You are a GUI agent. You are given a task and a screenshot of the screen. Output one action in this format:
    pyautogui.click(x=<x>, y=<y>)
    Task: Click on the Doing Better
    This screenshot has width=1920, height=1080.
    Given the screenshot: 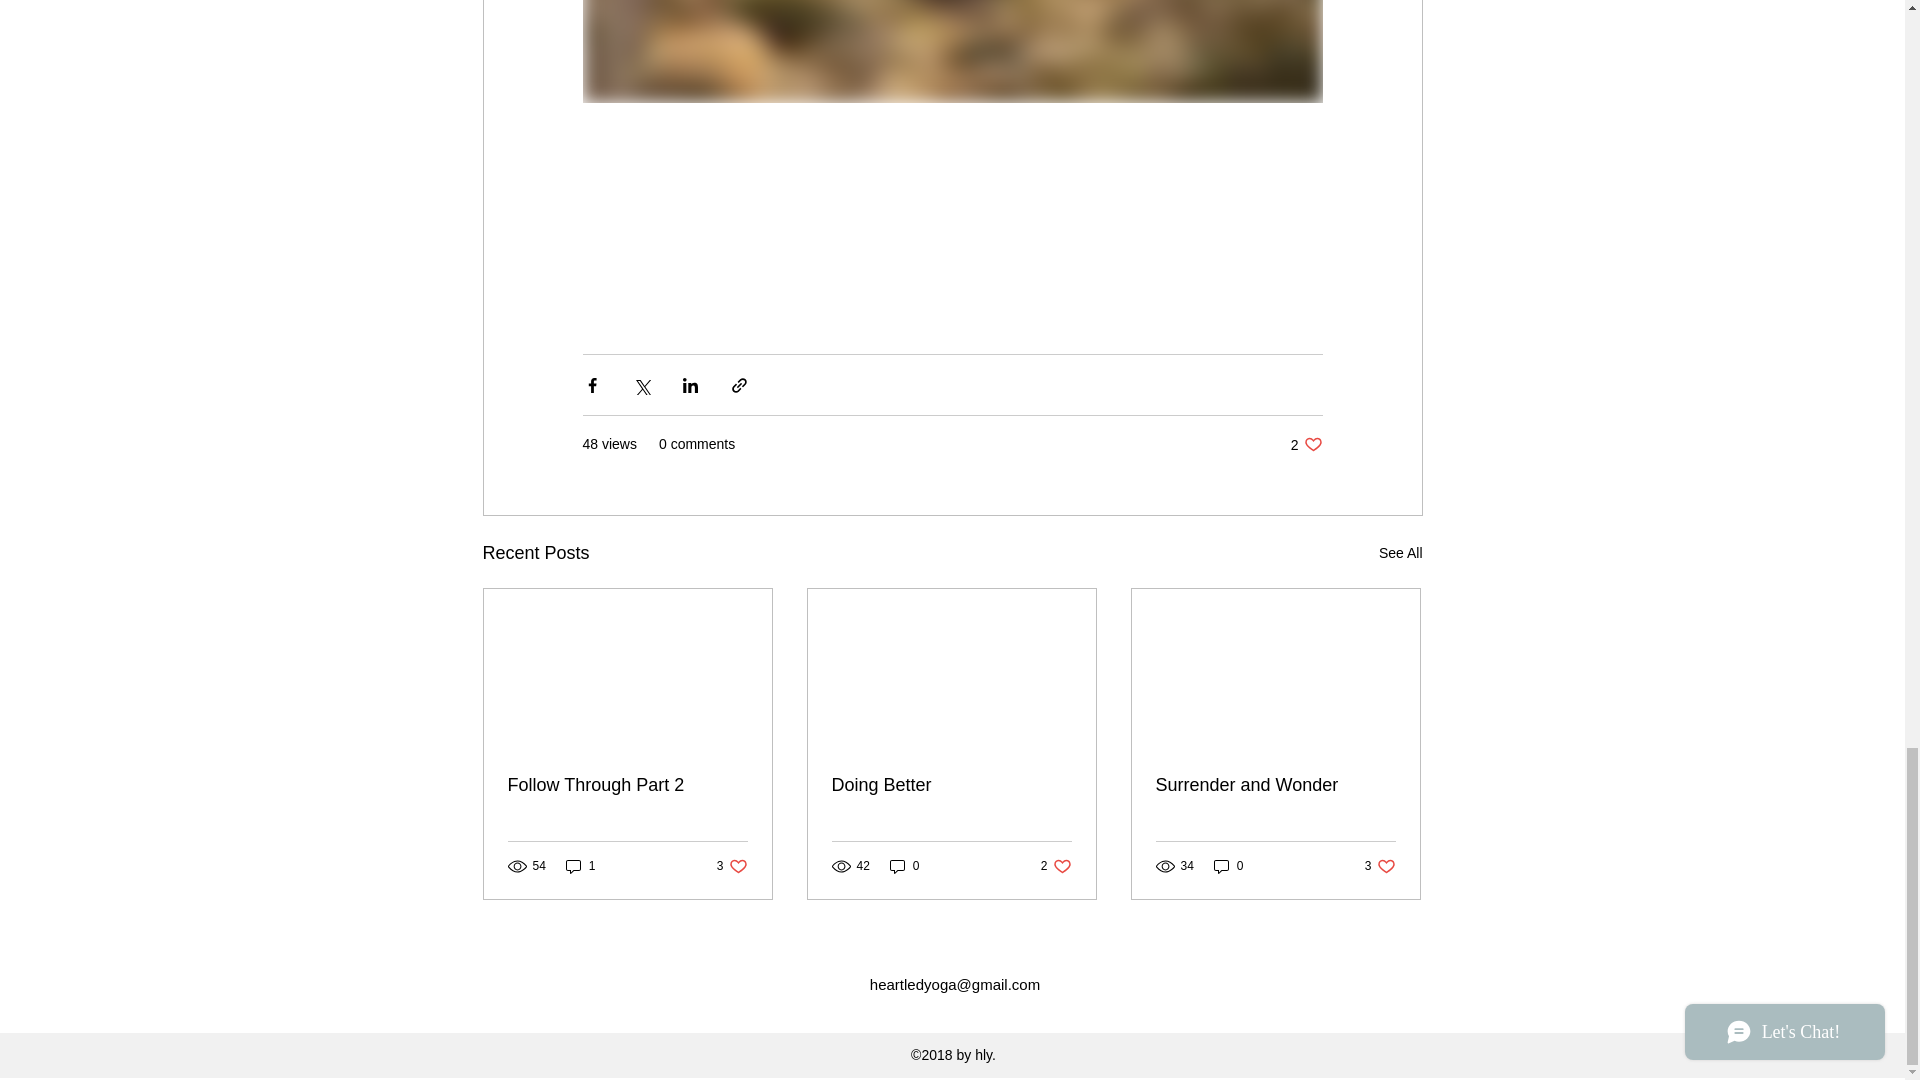 What is the action you would take?
    pyautogui.click(x=1306, y=444)
    